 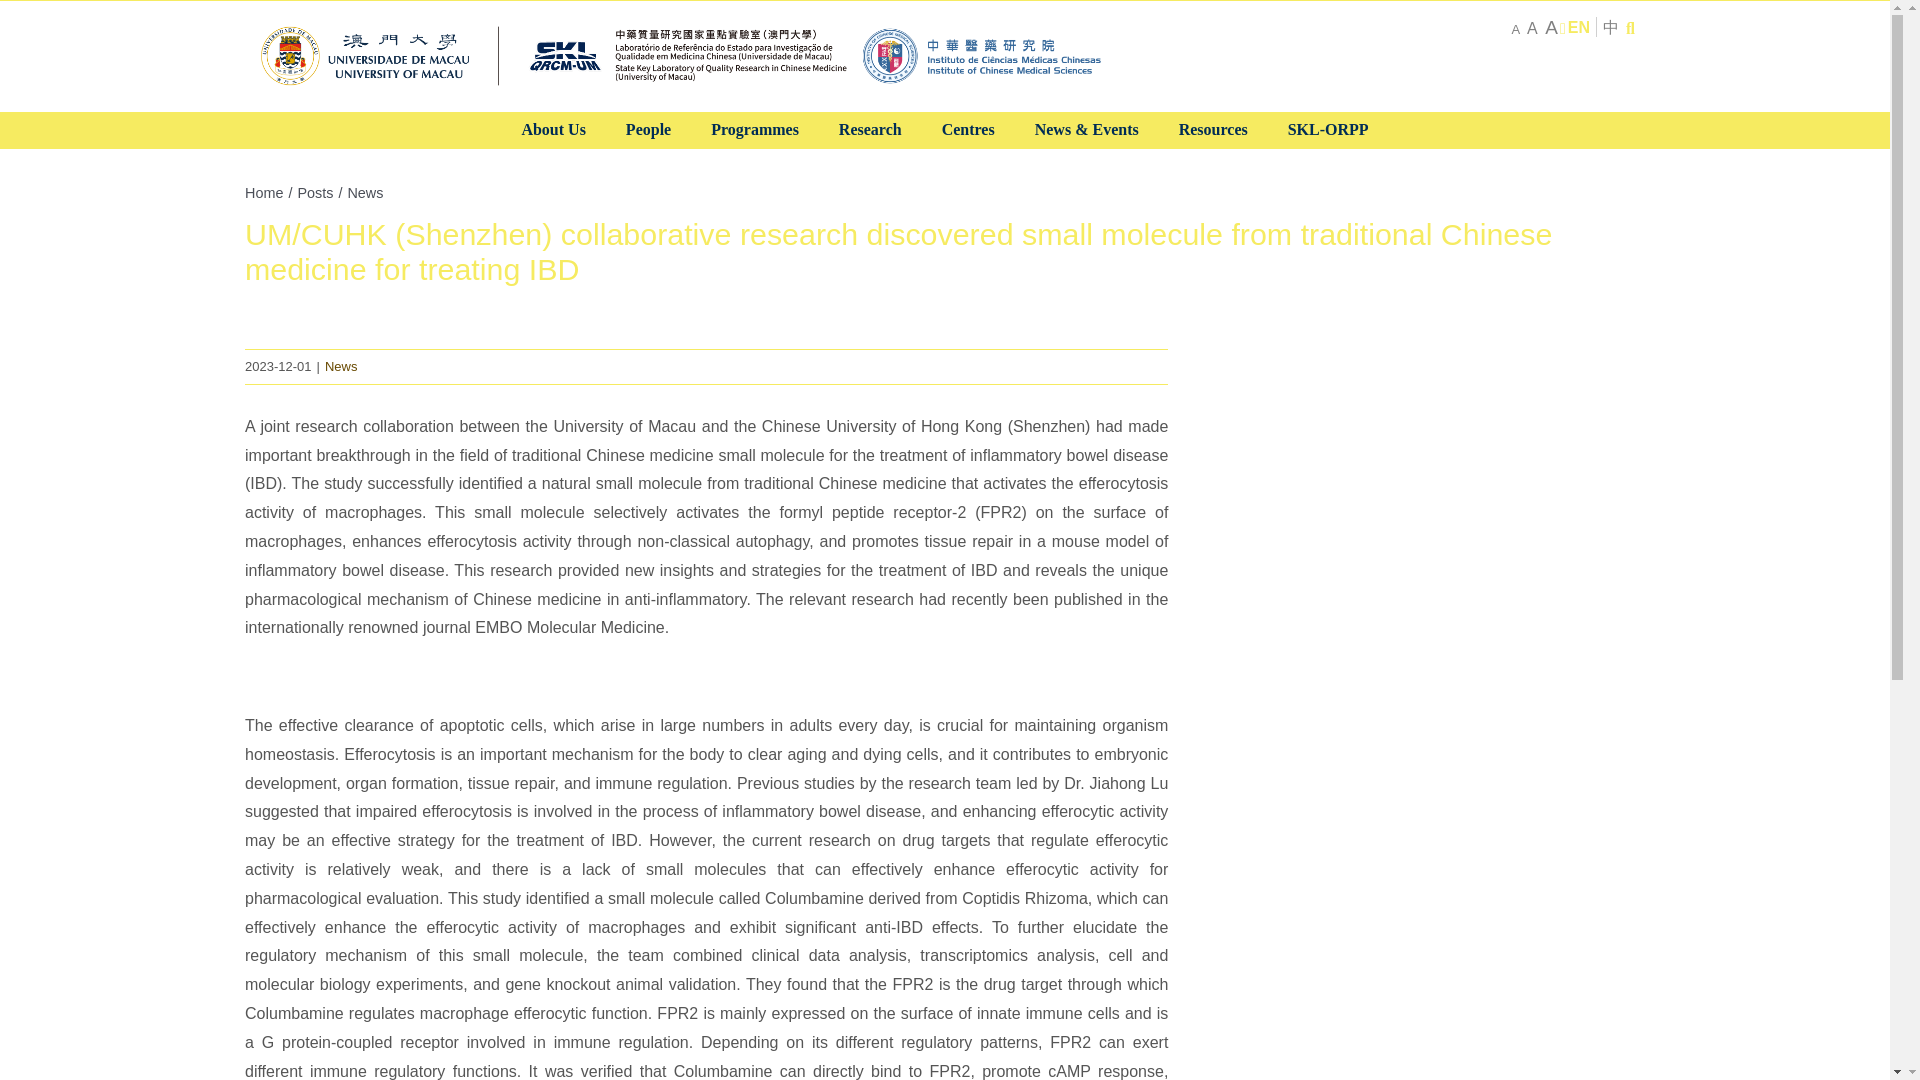 What do you see at coordinates (552, 130) in the screenshot?
I see `About Us` at bounding box center [552, 130].